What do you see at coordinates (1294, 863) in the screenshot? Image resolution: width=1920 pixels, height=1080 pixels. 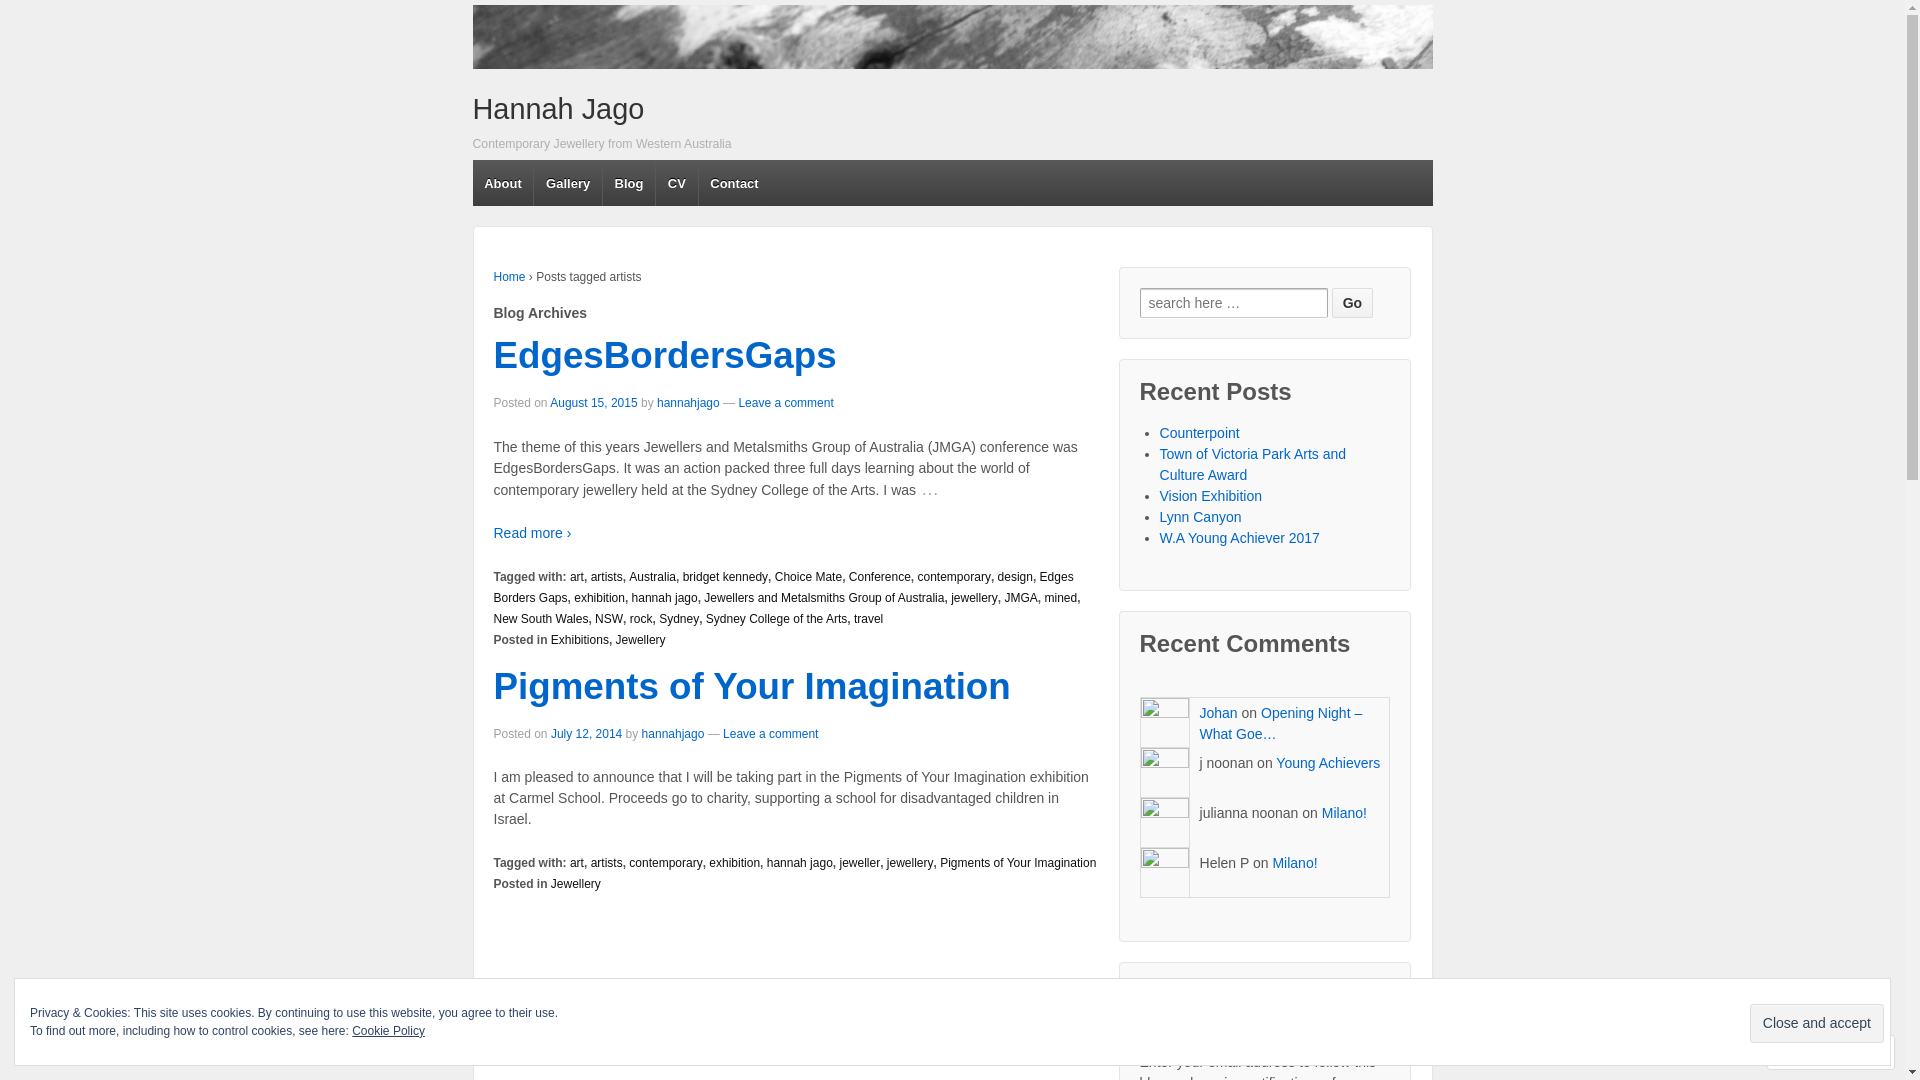 I see `Milano!` at bounding box center [1294, 863].